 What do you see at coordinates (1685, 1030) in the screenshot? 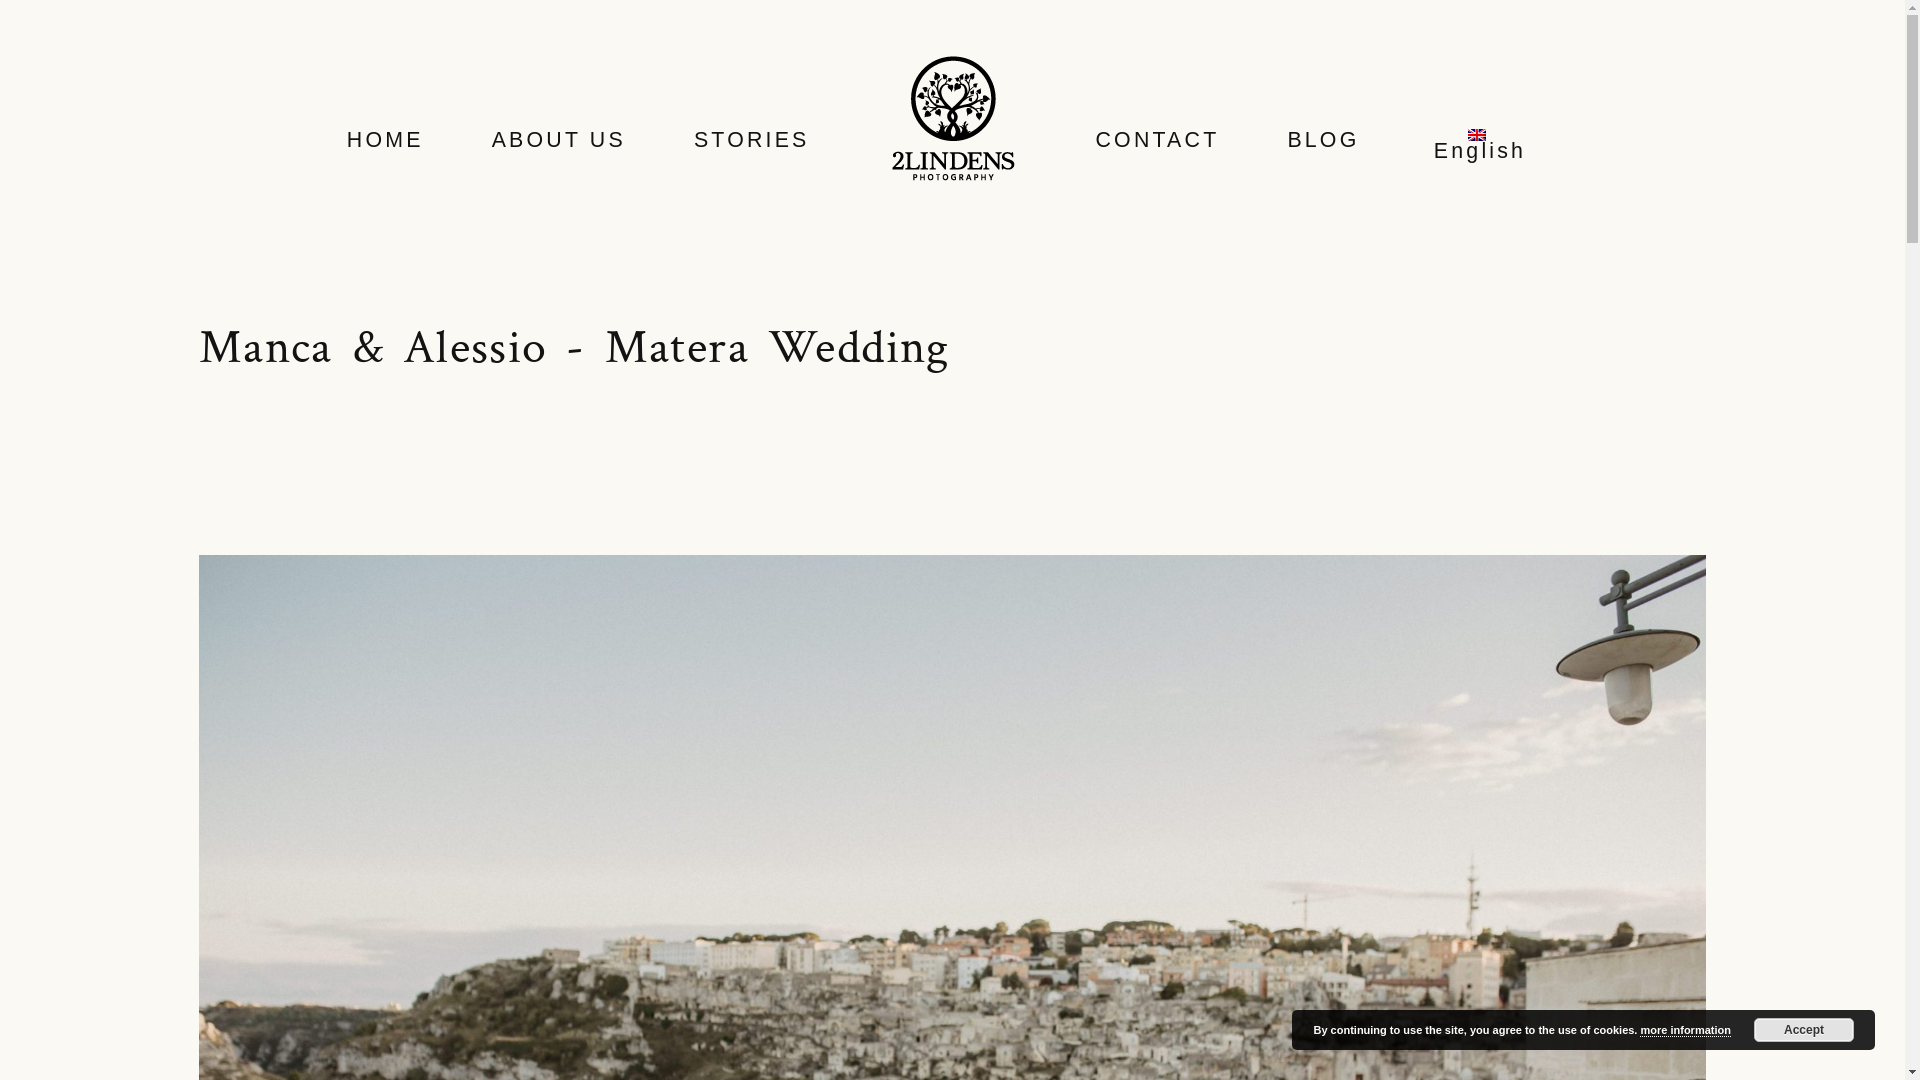
I see `more information` at bounding box center [1685, 1030].